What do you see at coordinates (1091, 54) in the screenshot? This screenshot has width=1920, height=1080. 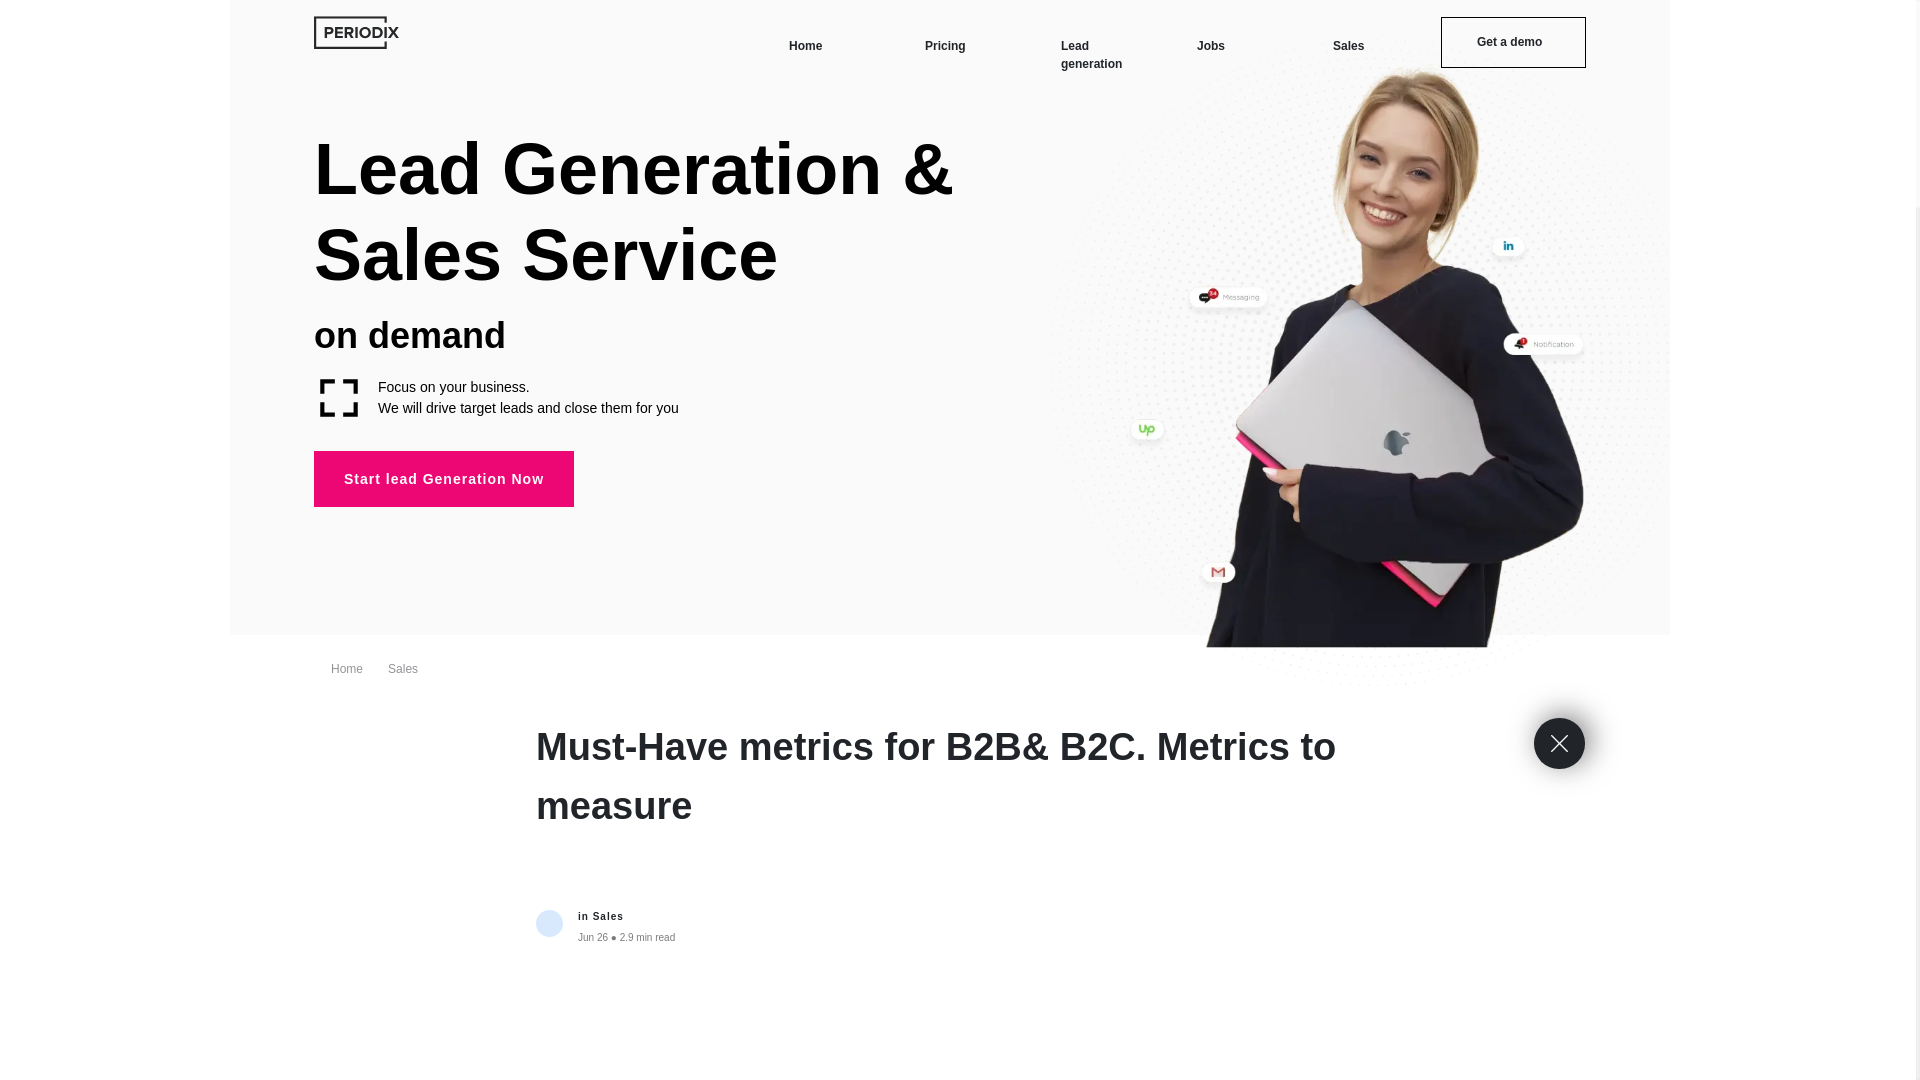 I see `Lead generation` at bounding box center [1091, 54].